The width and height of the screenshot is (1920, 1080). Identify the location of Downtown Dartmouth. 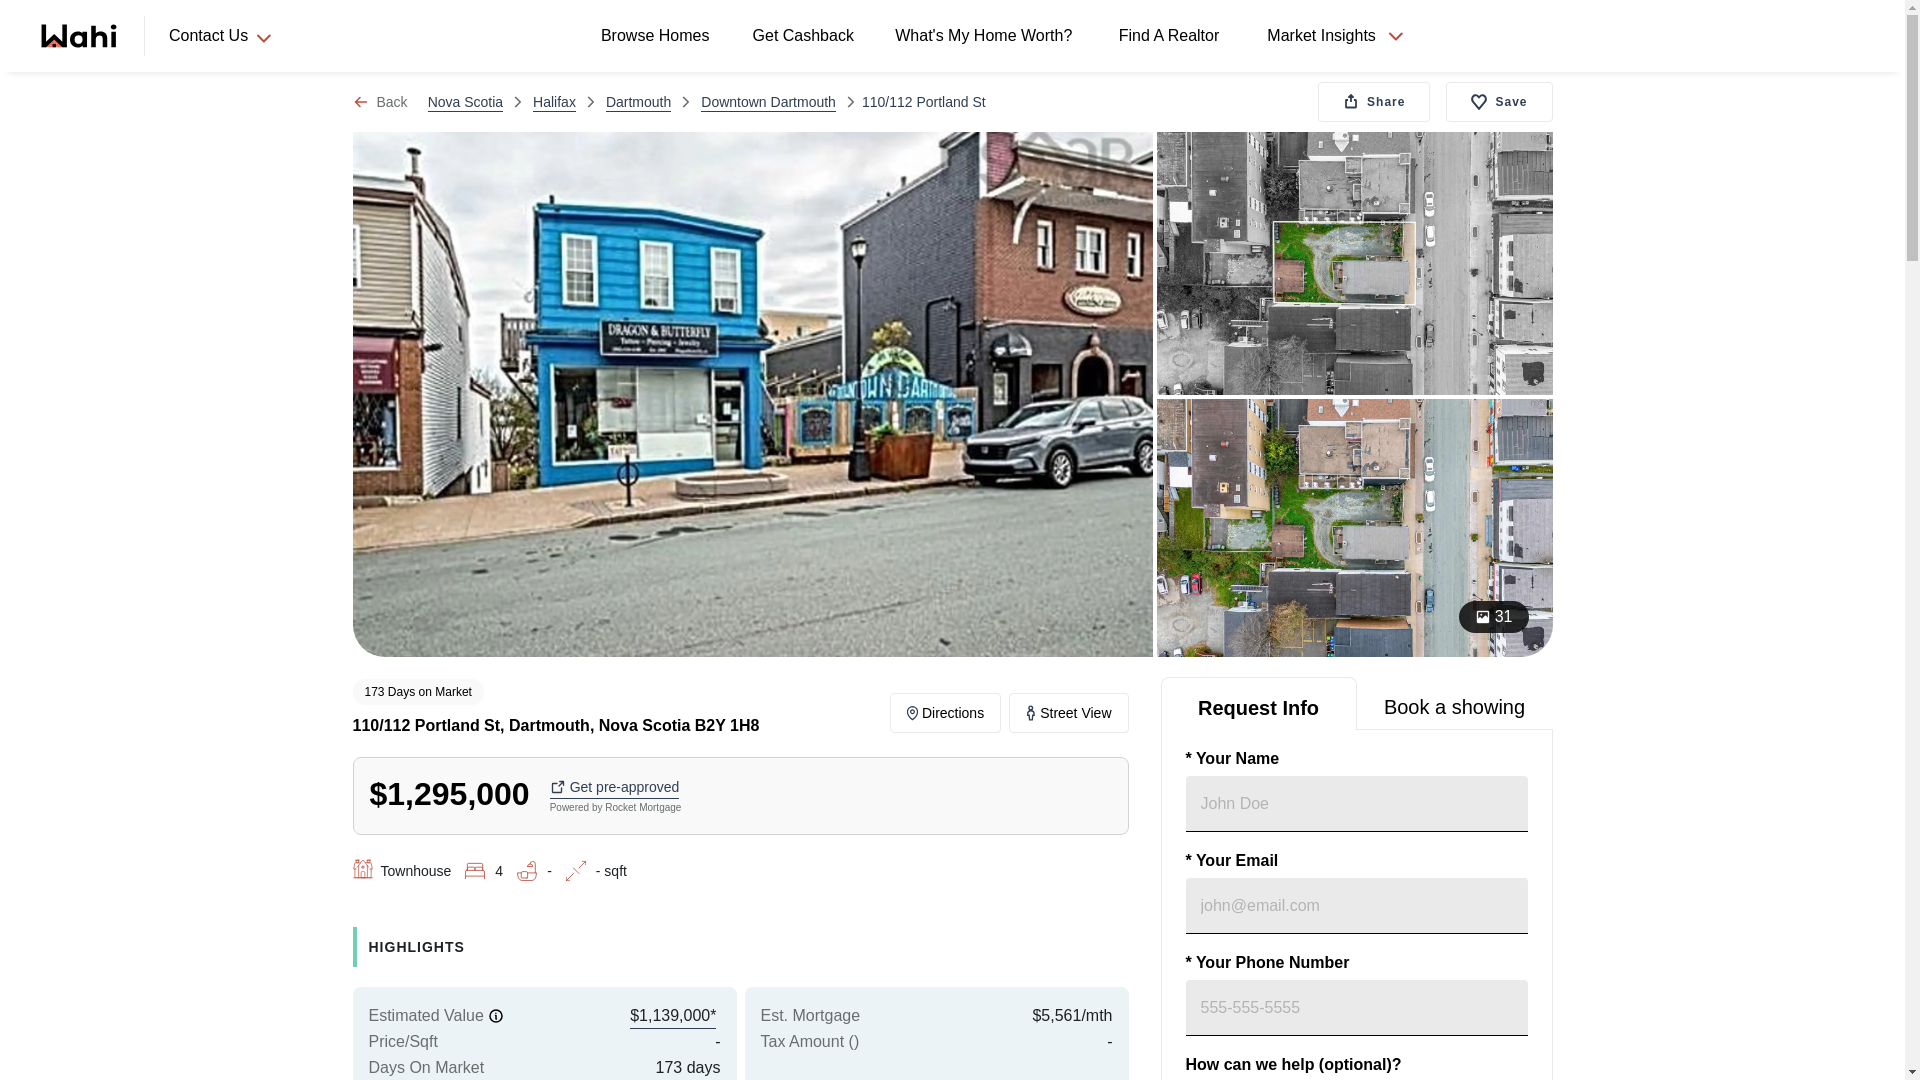
(768, 102).